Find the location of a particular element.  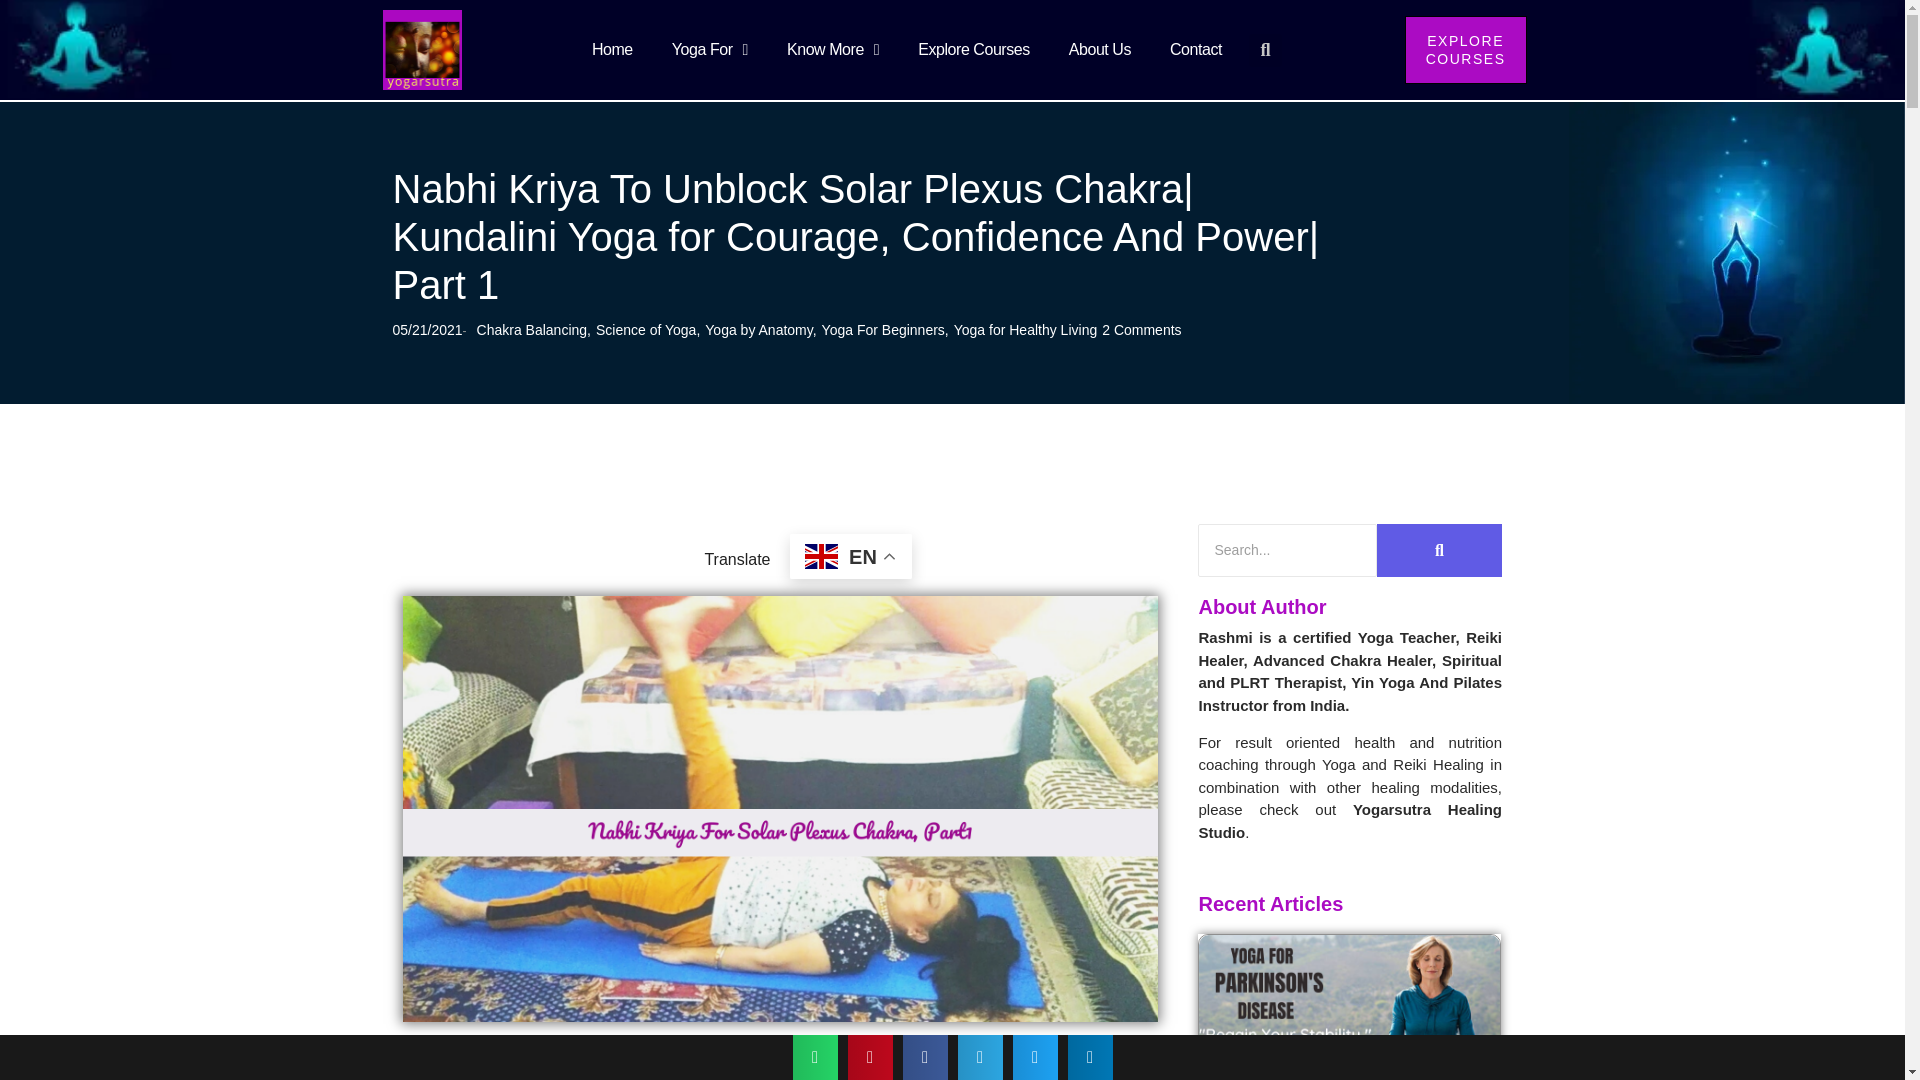

Contact is located at coordinates (1196, 49).